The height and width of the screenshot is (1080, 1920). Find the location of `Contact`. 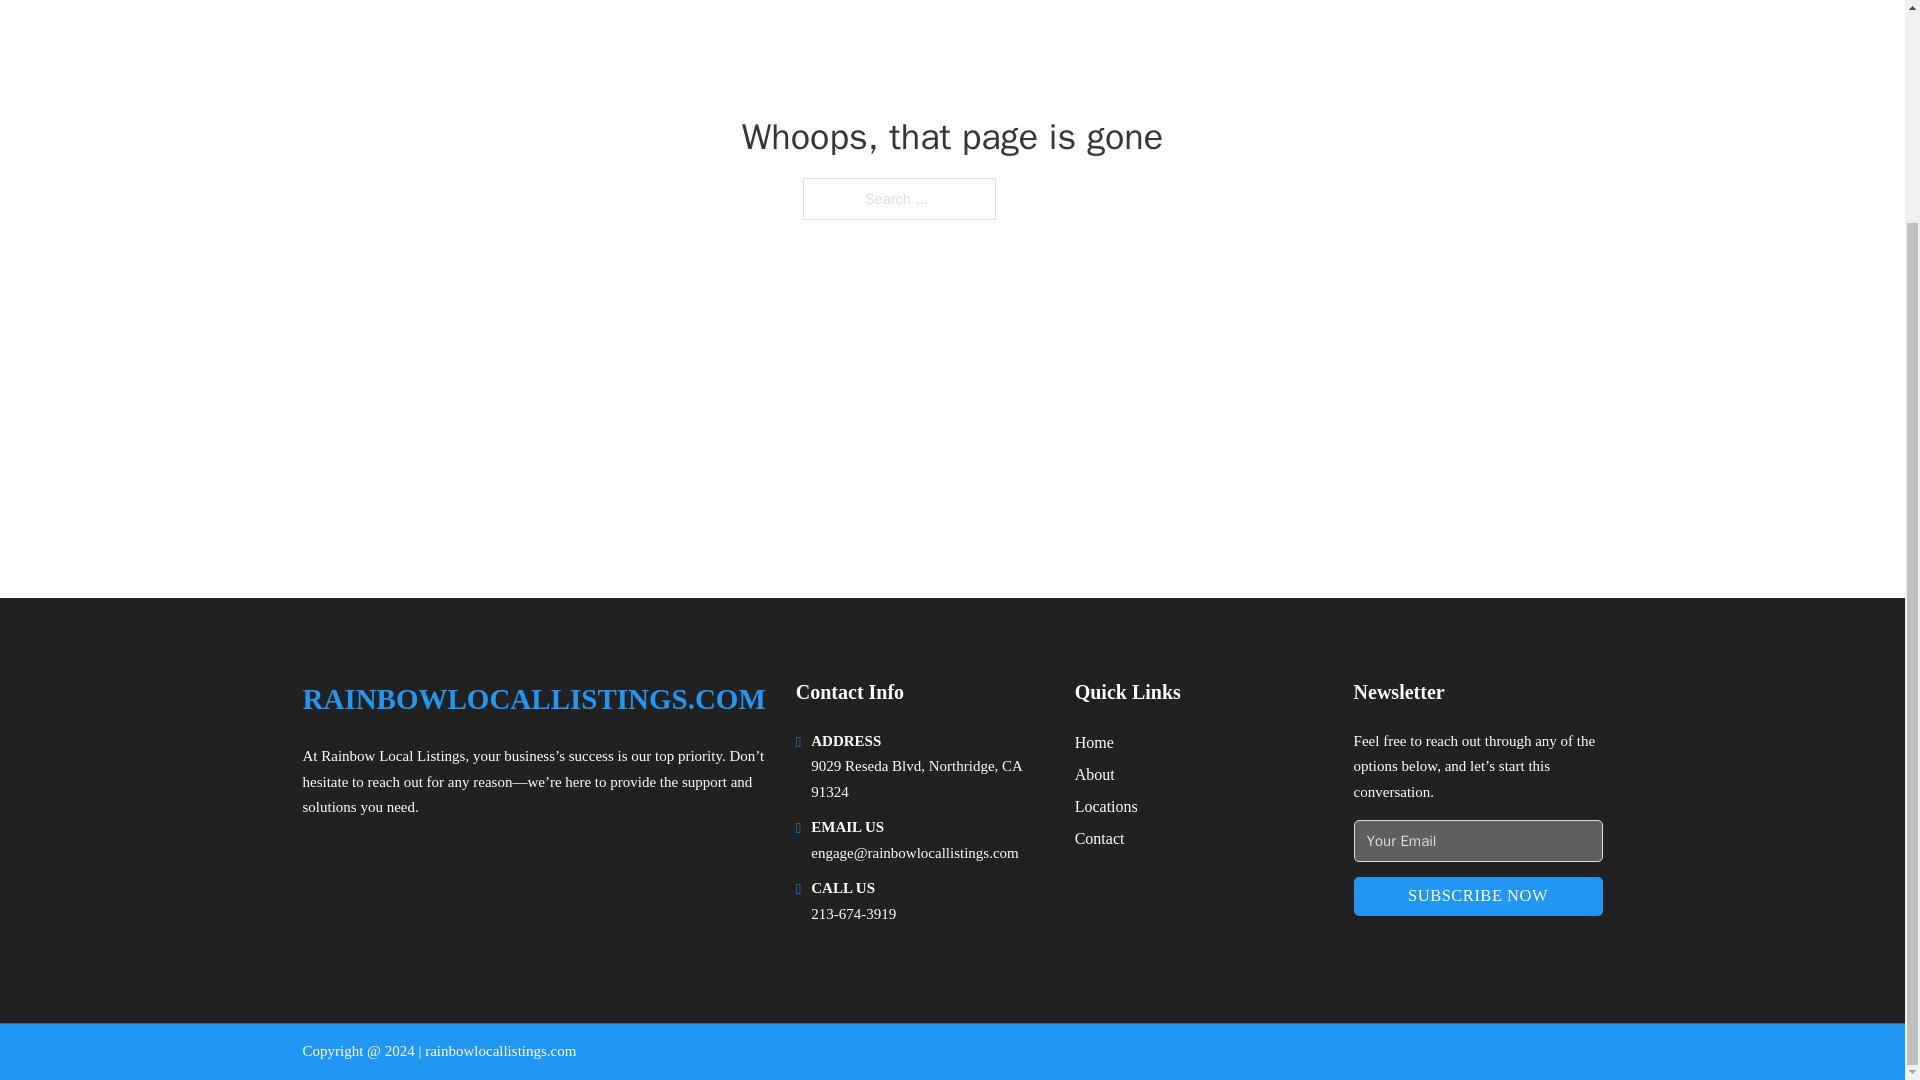

Contact is located at coordinates (1100, 838).